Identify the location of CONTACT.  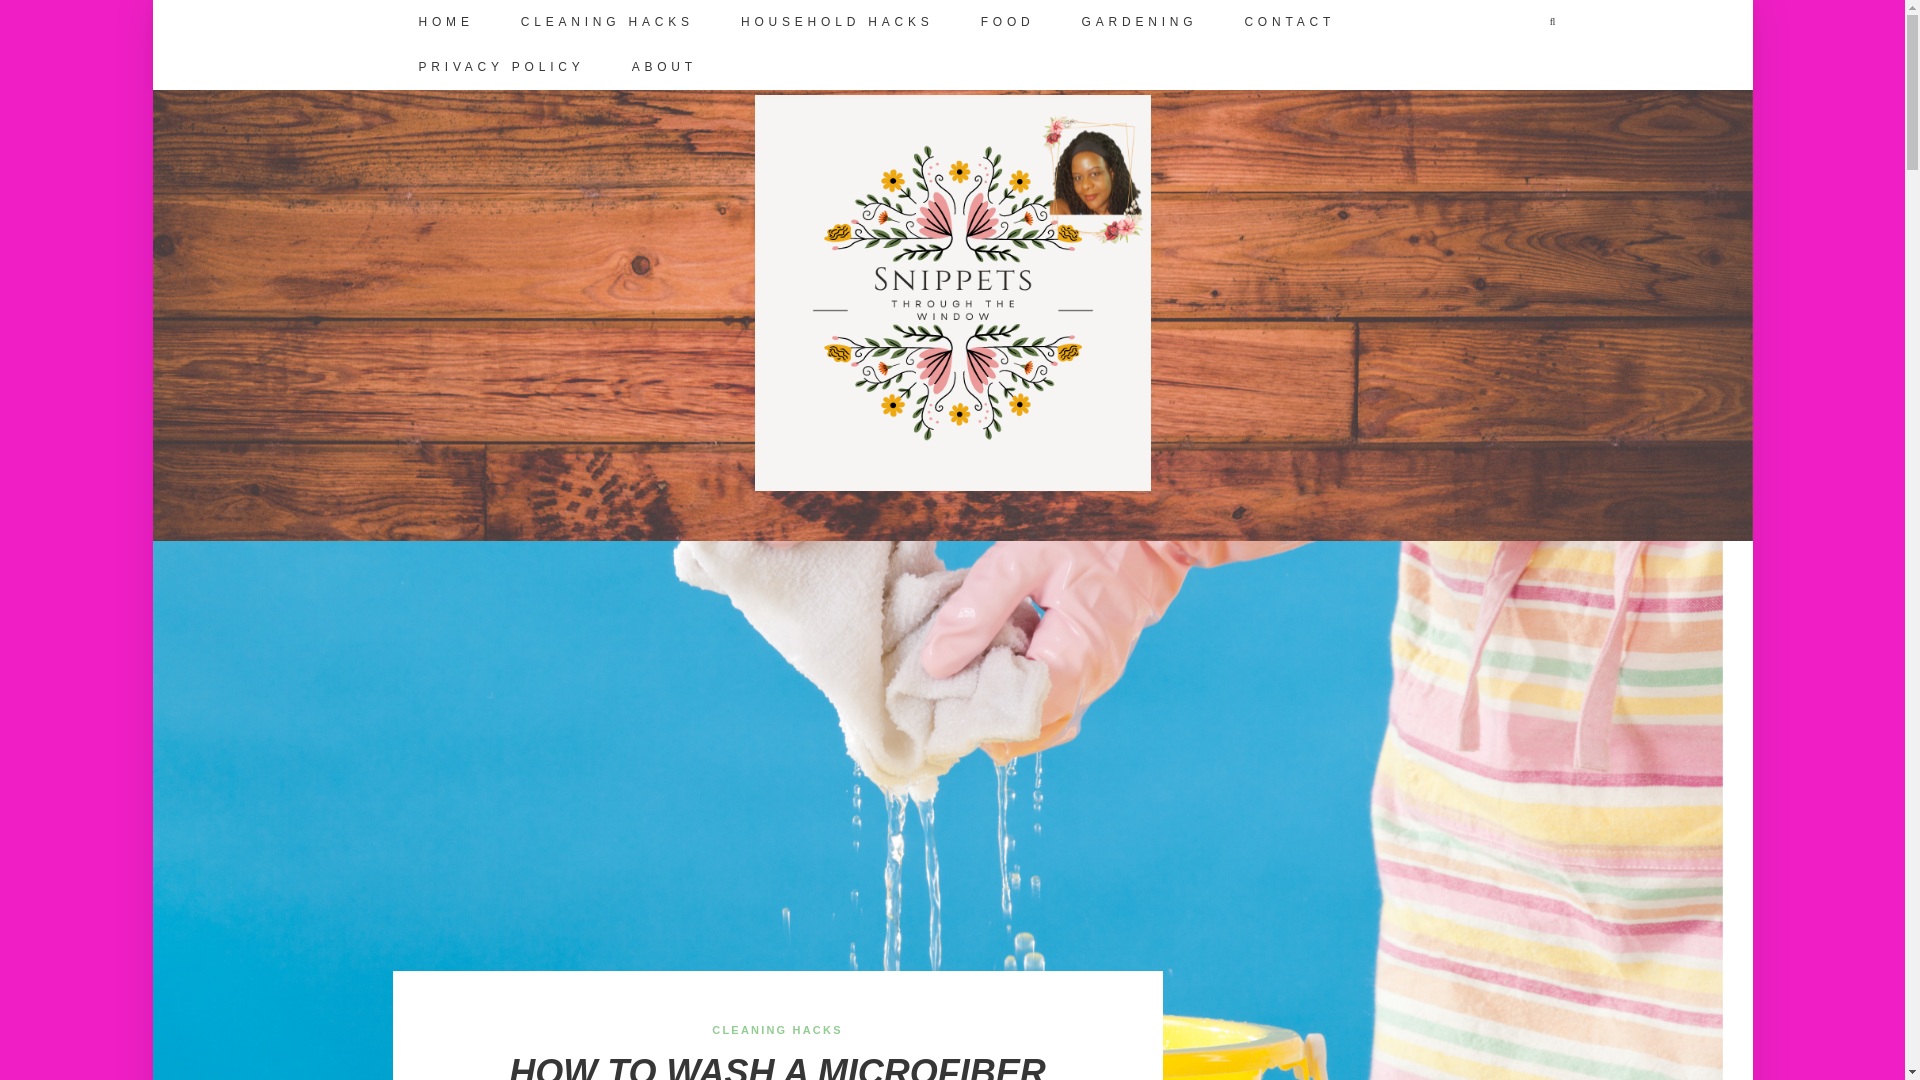
(1286, 22).